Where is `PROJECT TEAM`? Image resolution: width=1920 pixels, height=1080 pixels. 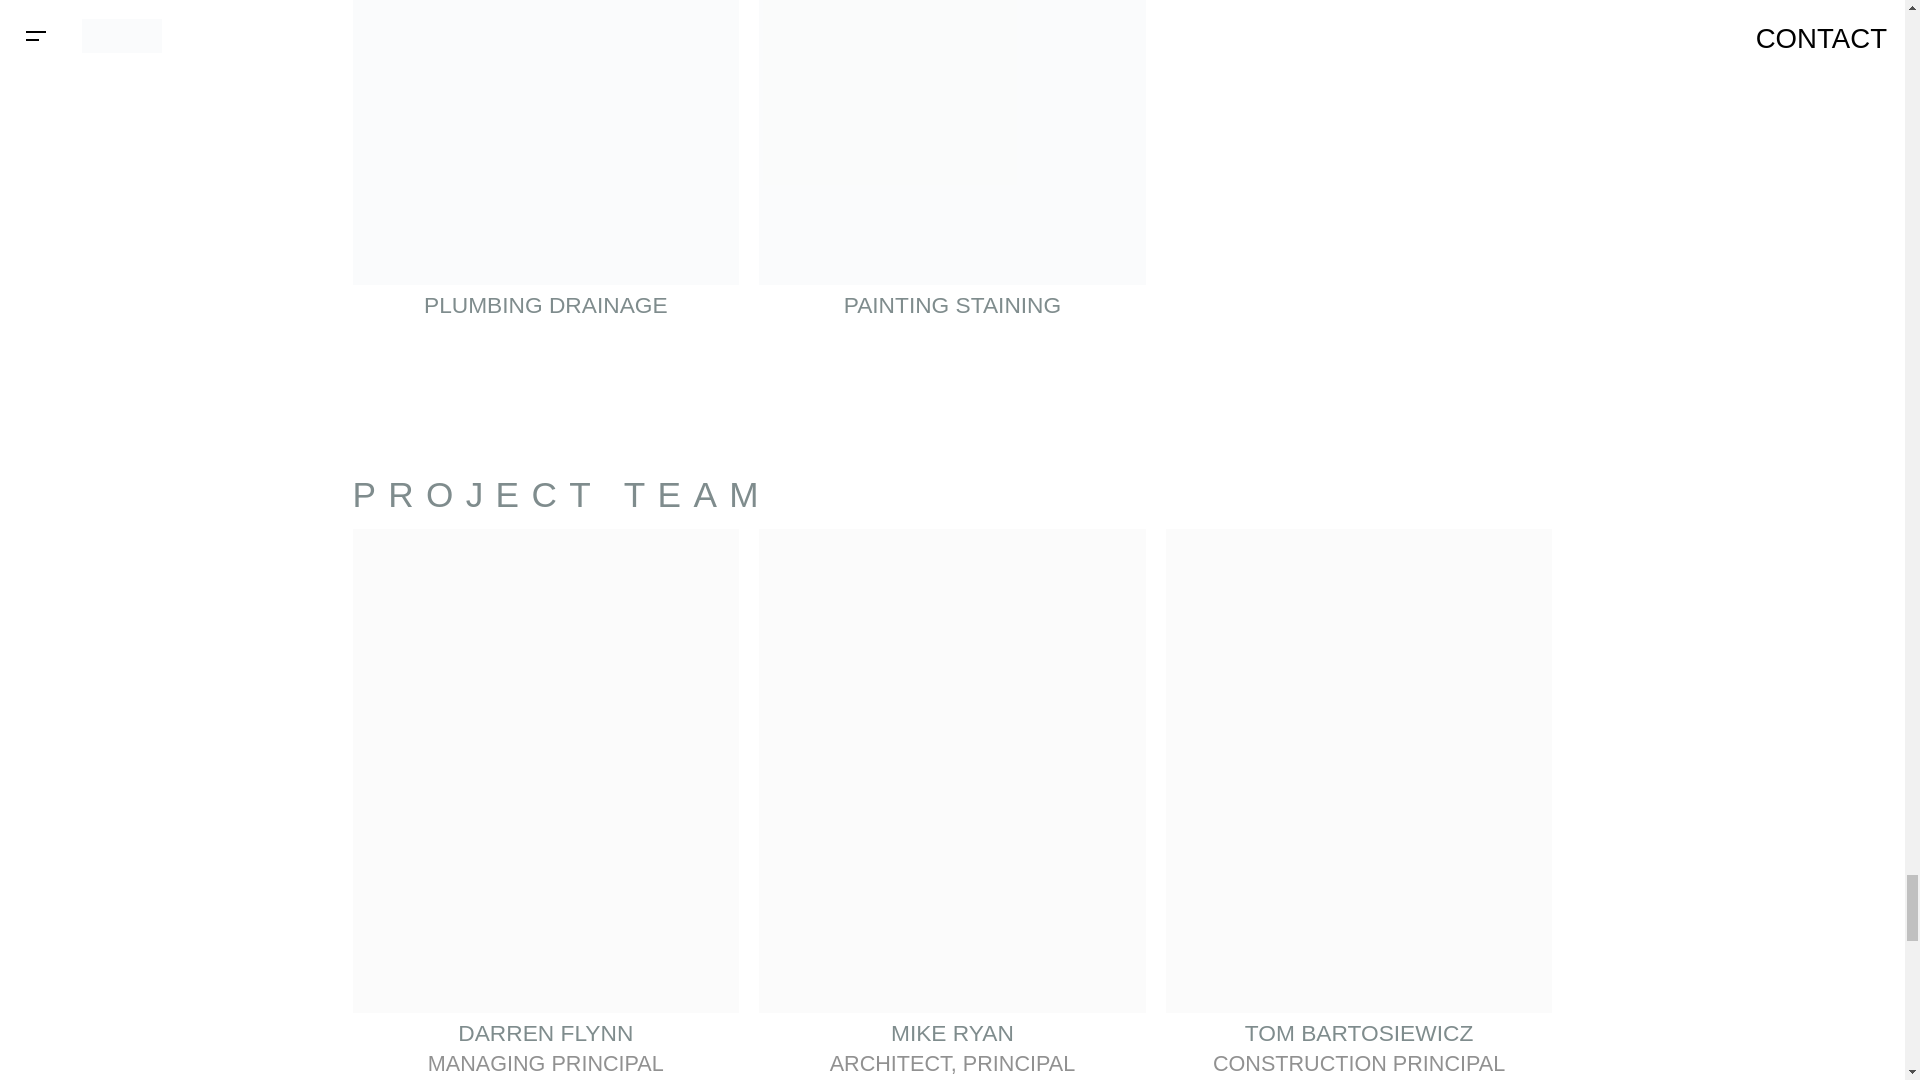 PROJECT TEAM is located at coordinates (560, 494).